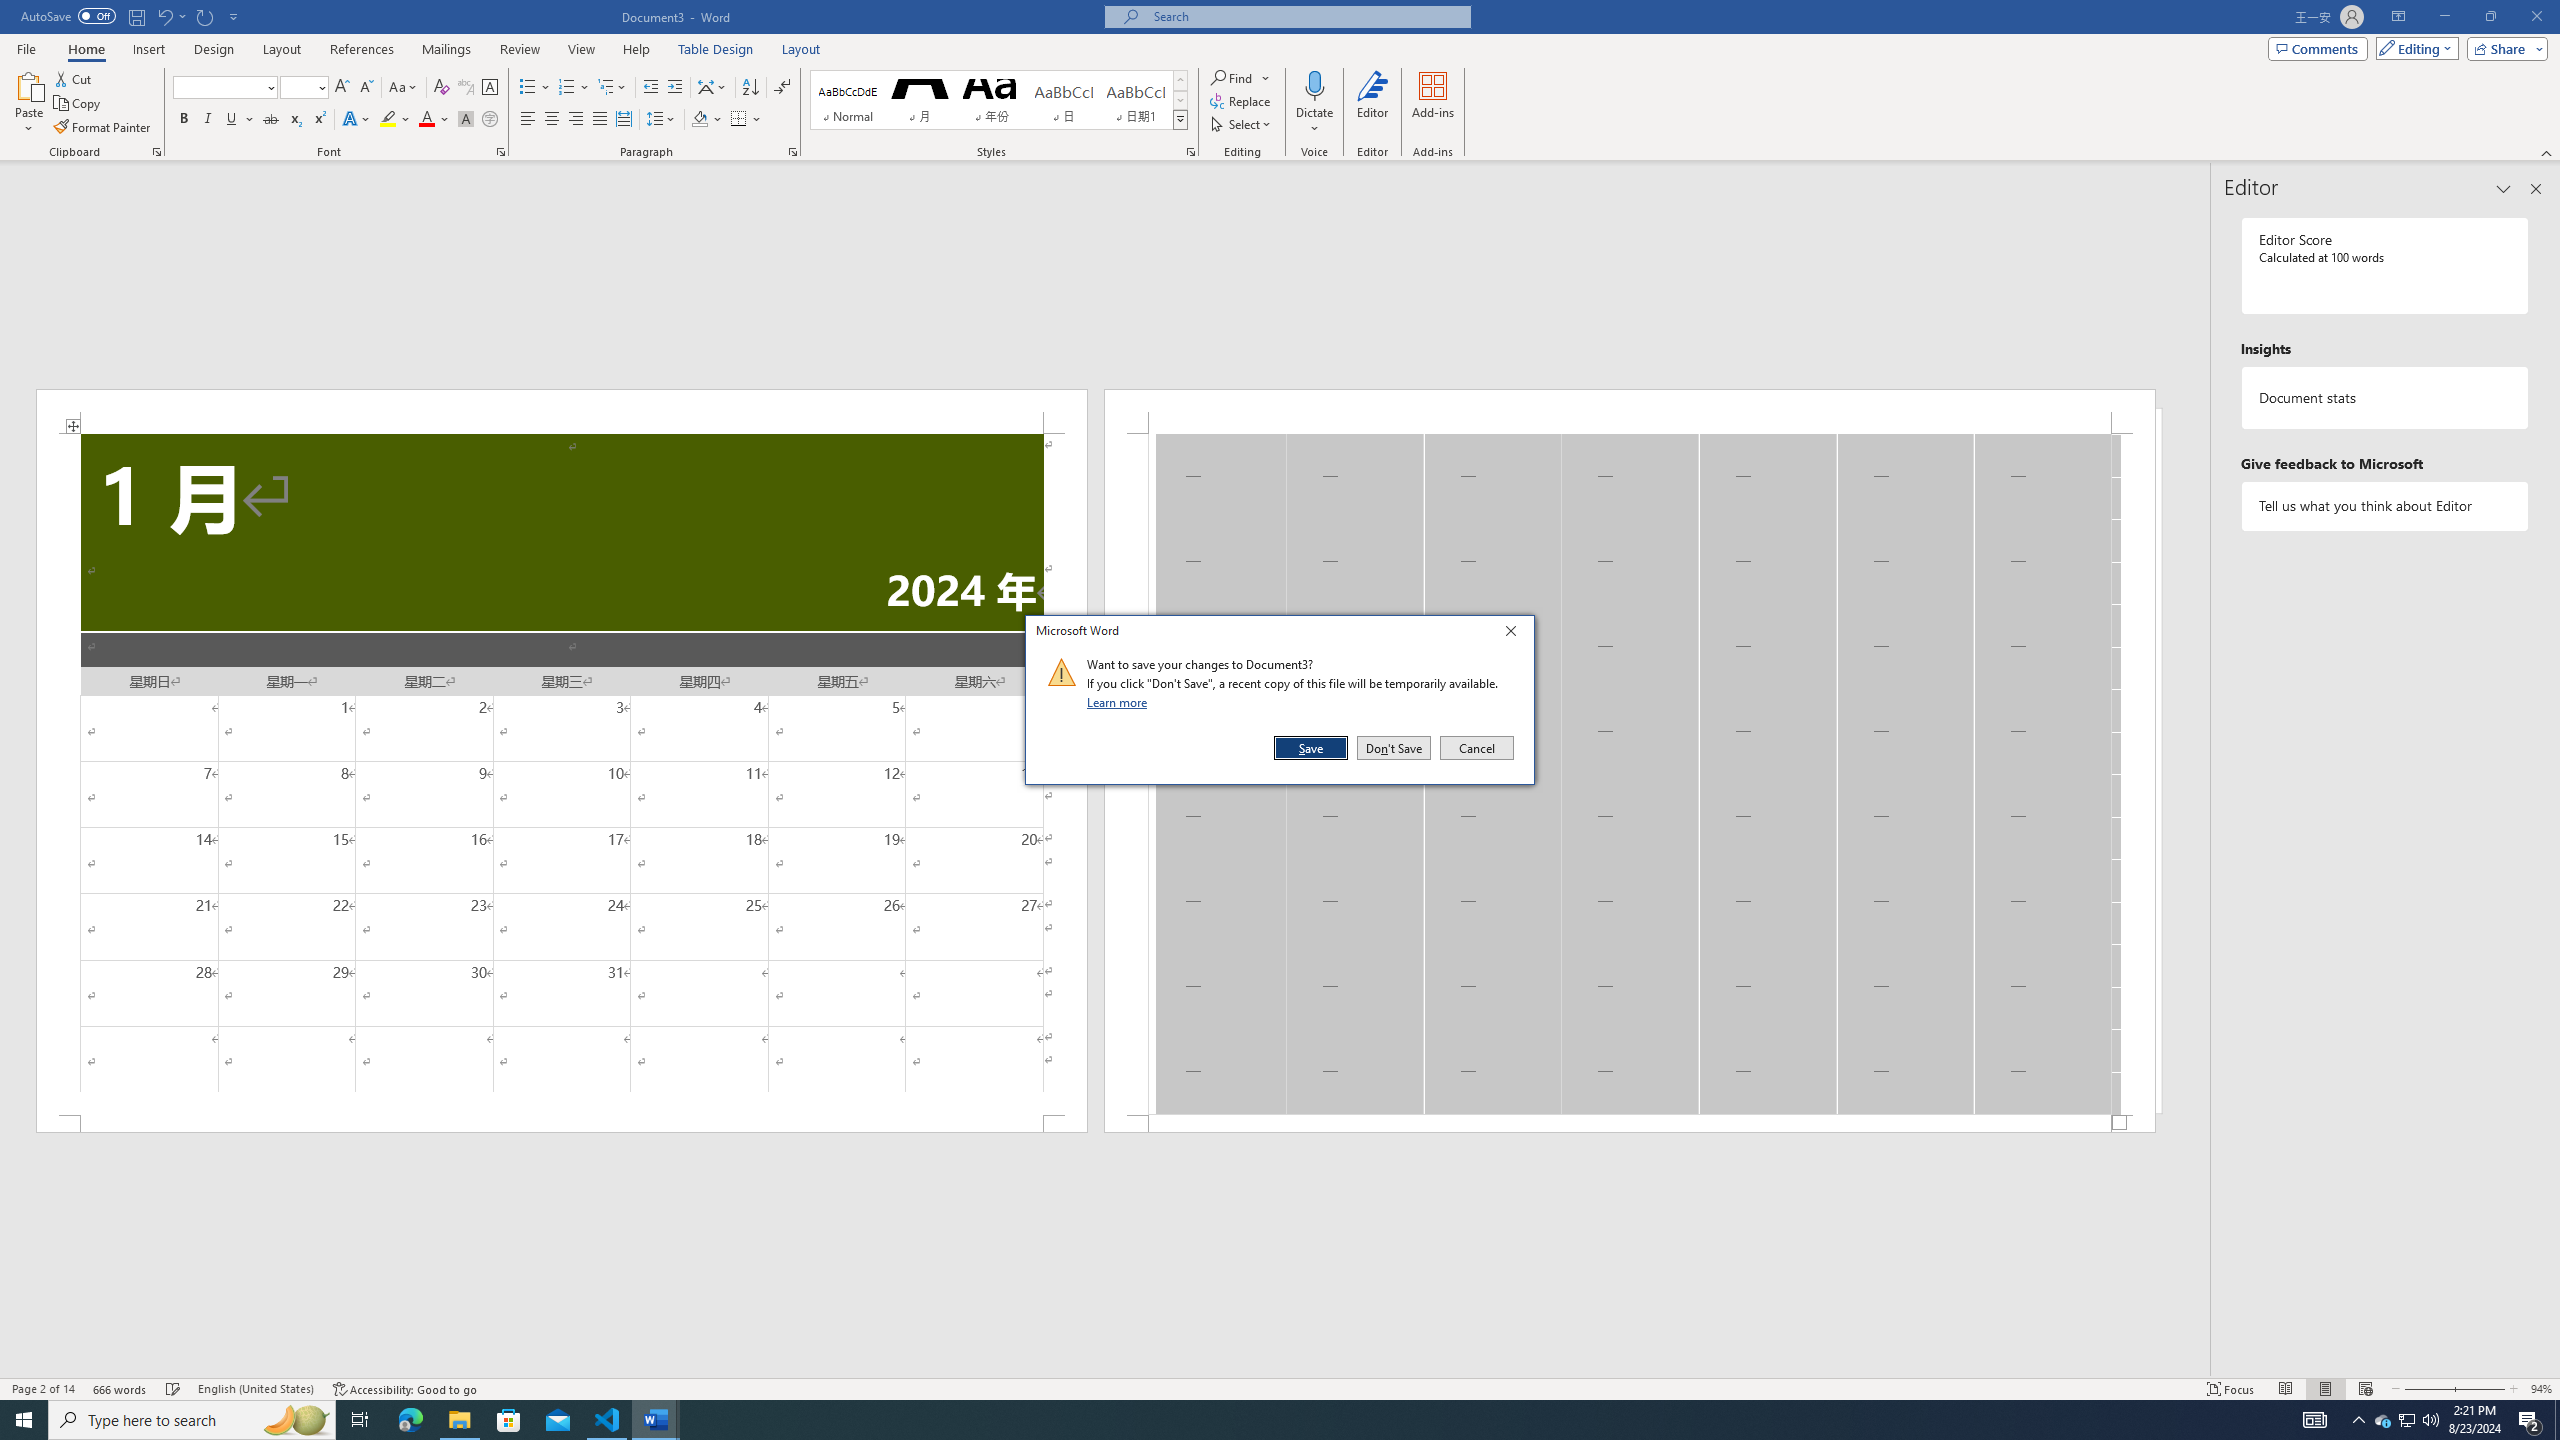 The width and height of the screenshot is (2560, 1440). I want to click on Read Mode, so click(2286, 1389).